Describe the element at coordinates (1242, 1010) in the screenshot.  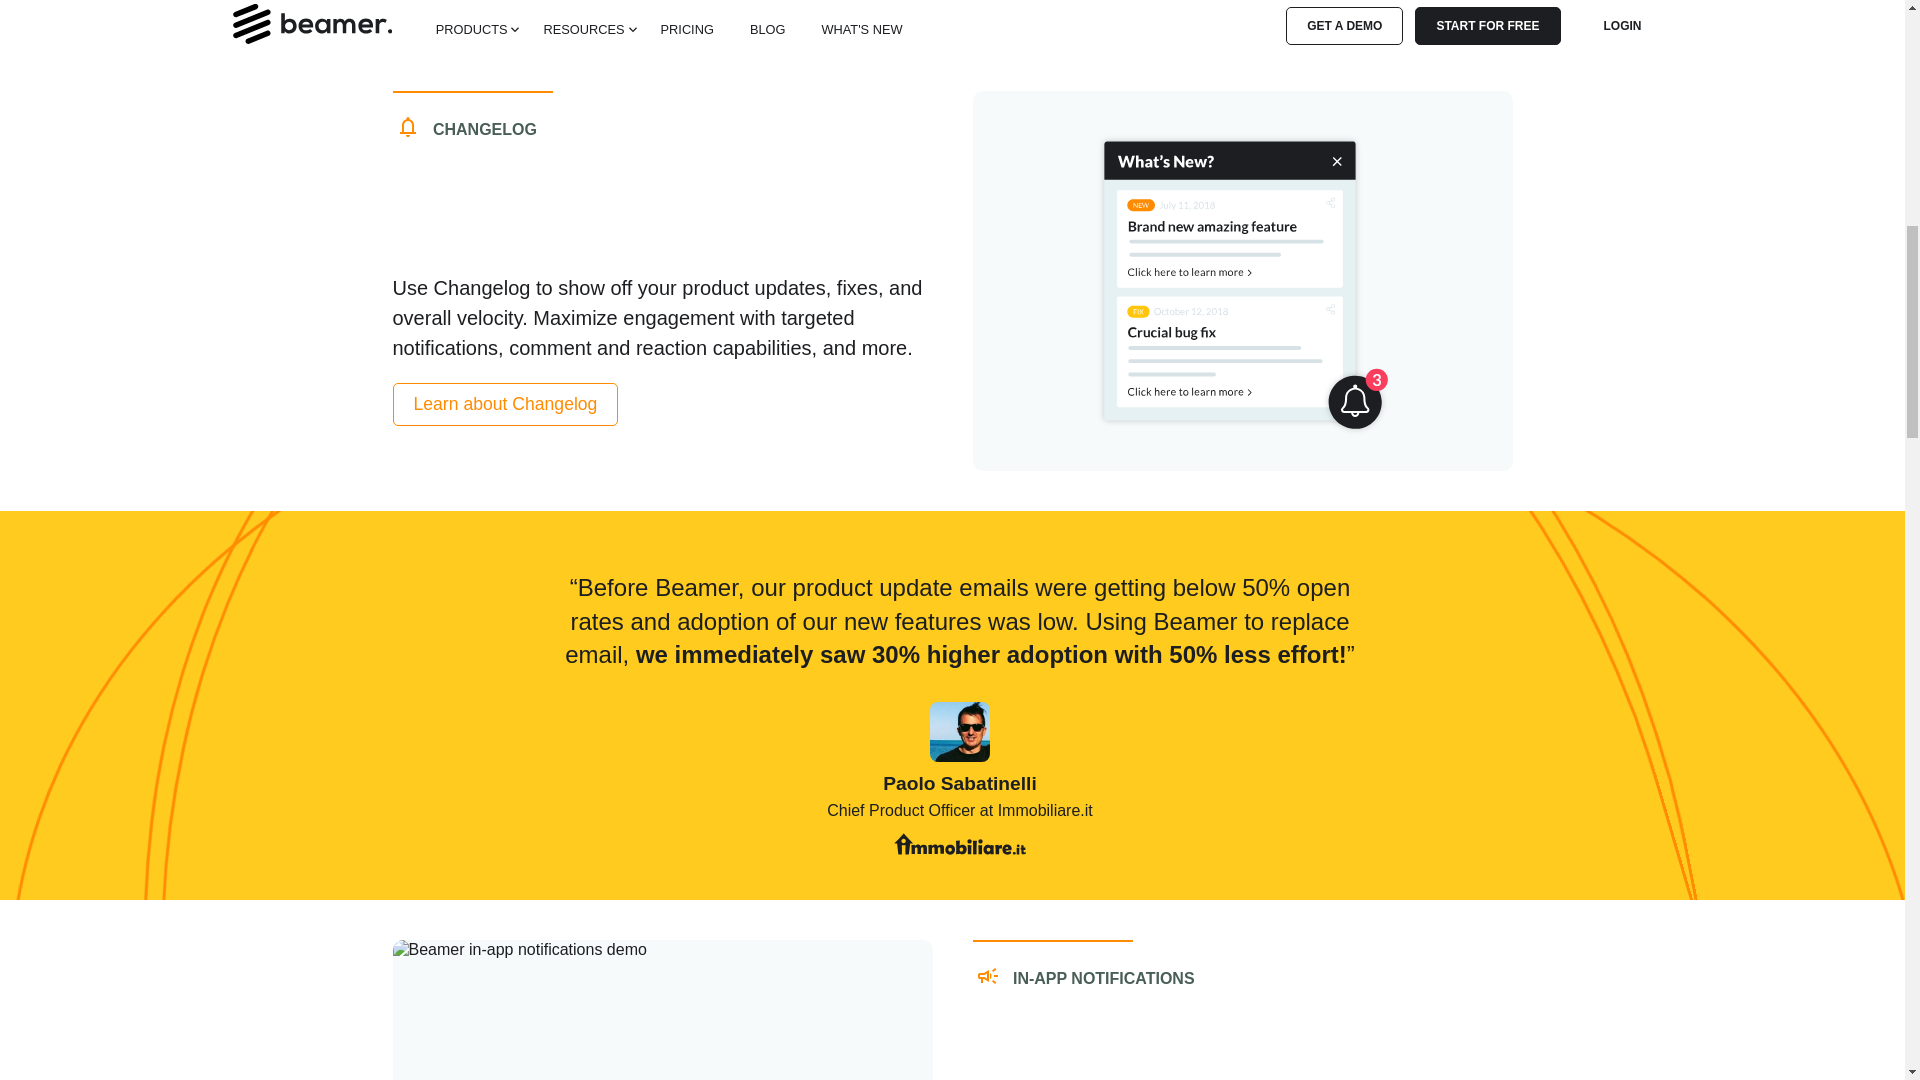
I see `IN-APP NOTIFICATIONS` at that location.